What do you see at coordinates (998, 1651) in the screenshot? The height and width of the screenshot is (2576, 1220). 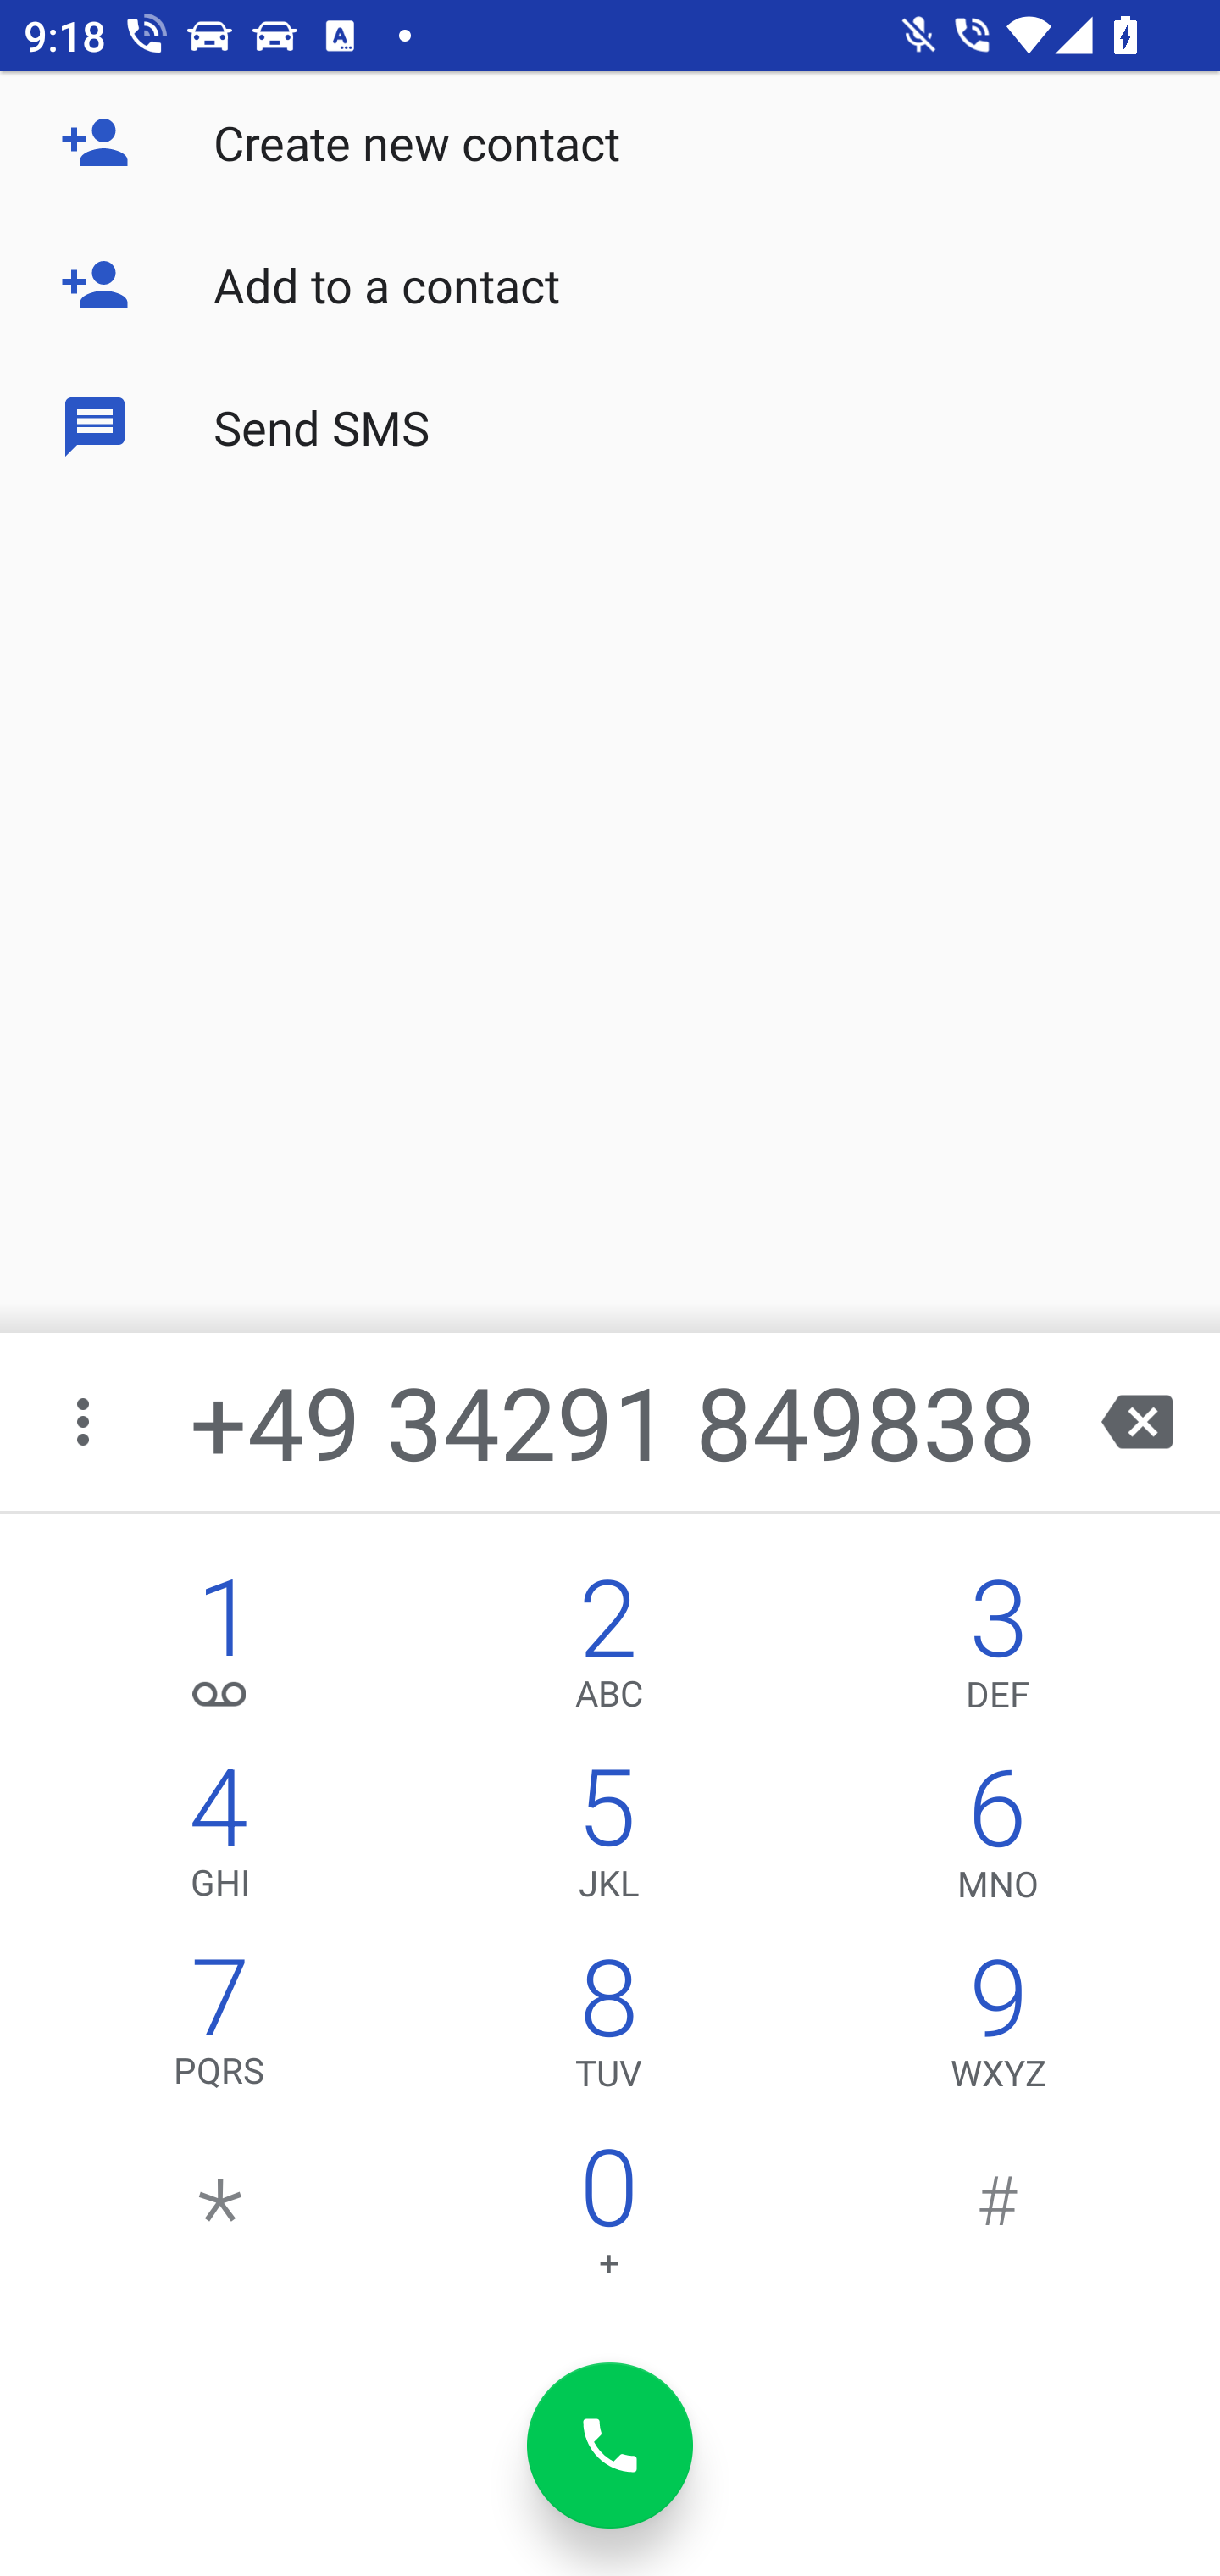 I see `3,DEF 3 DEF` at bounding box center [998, 1651].